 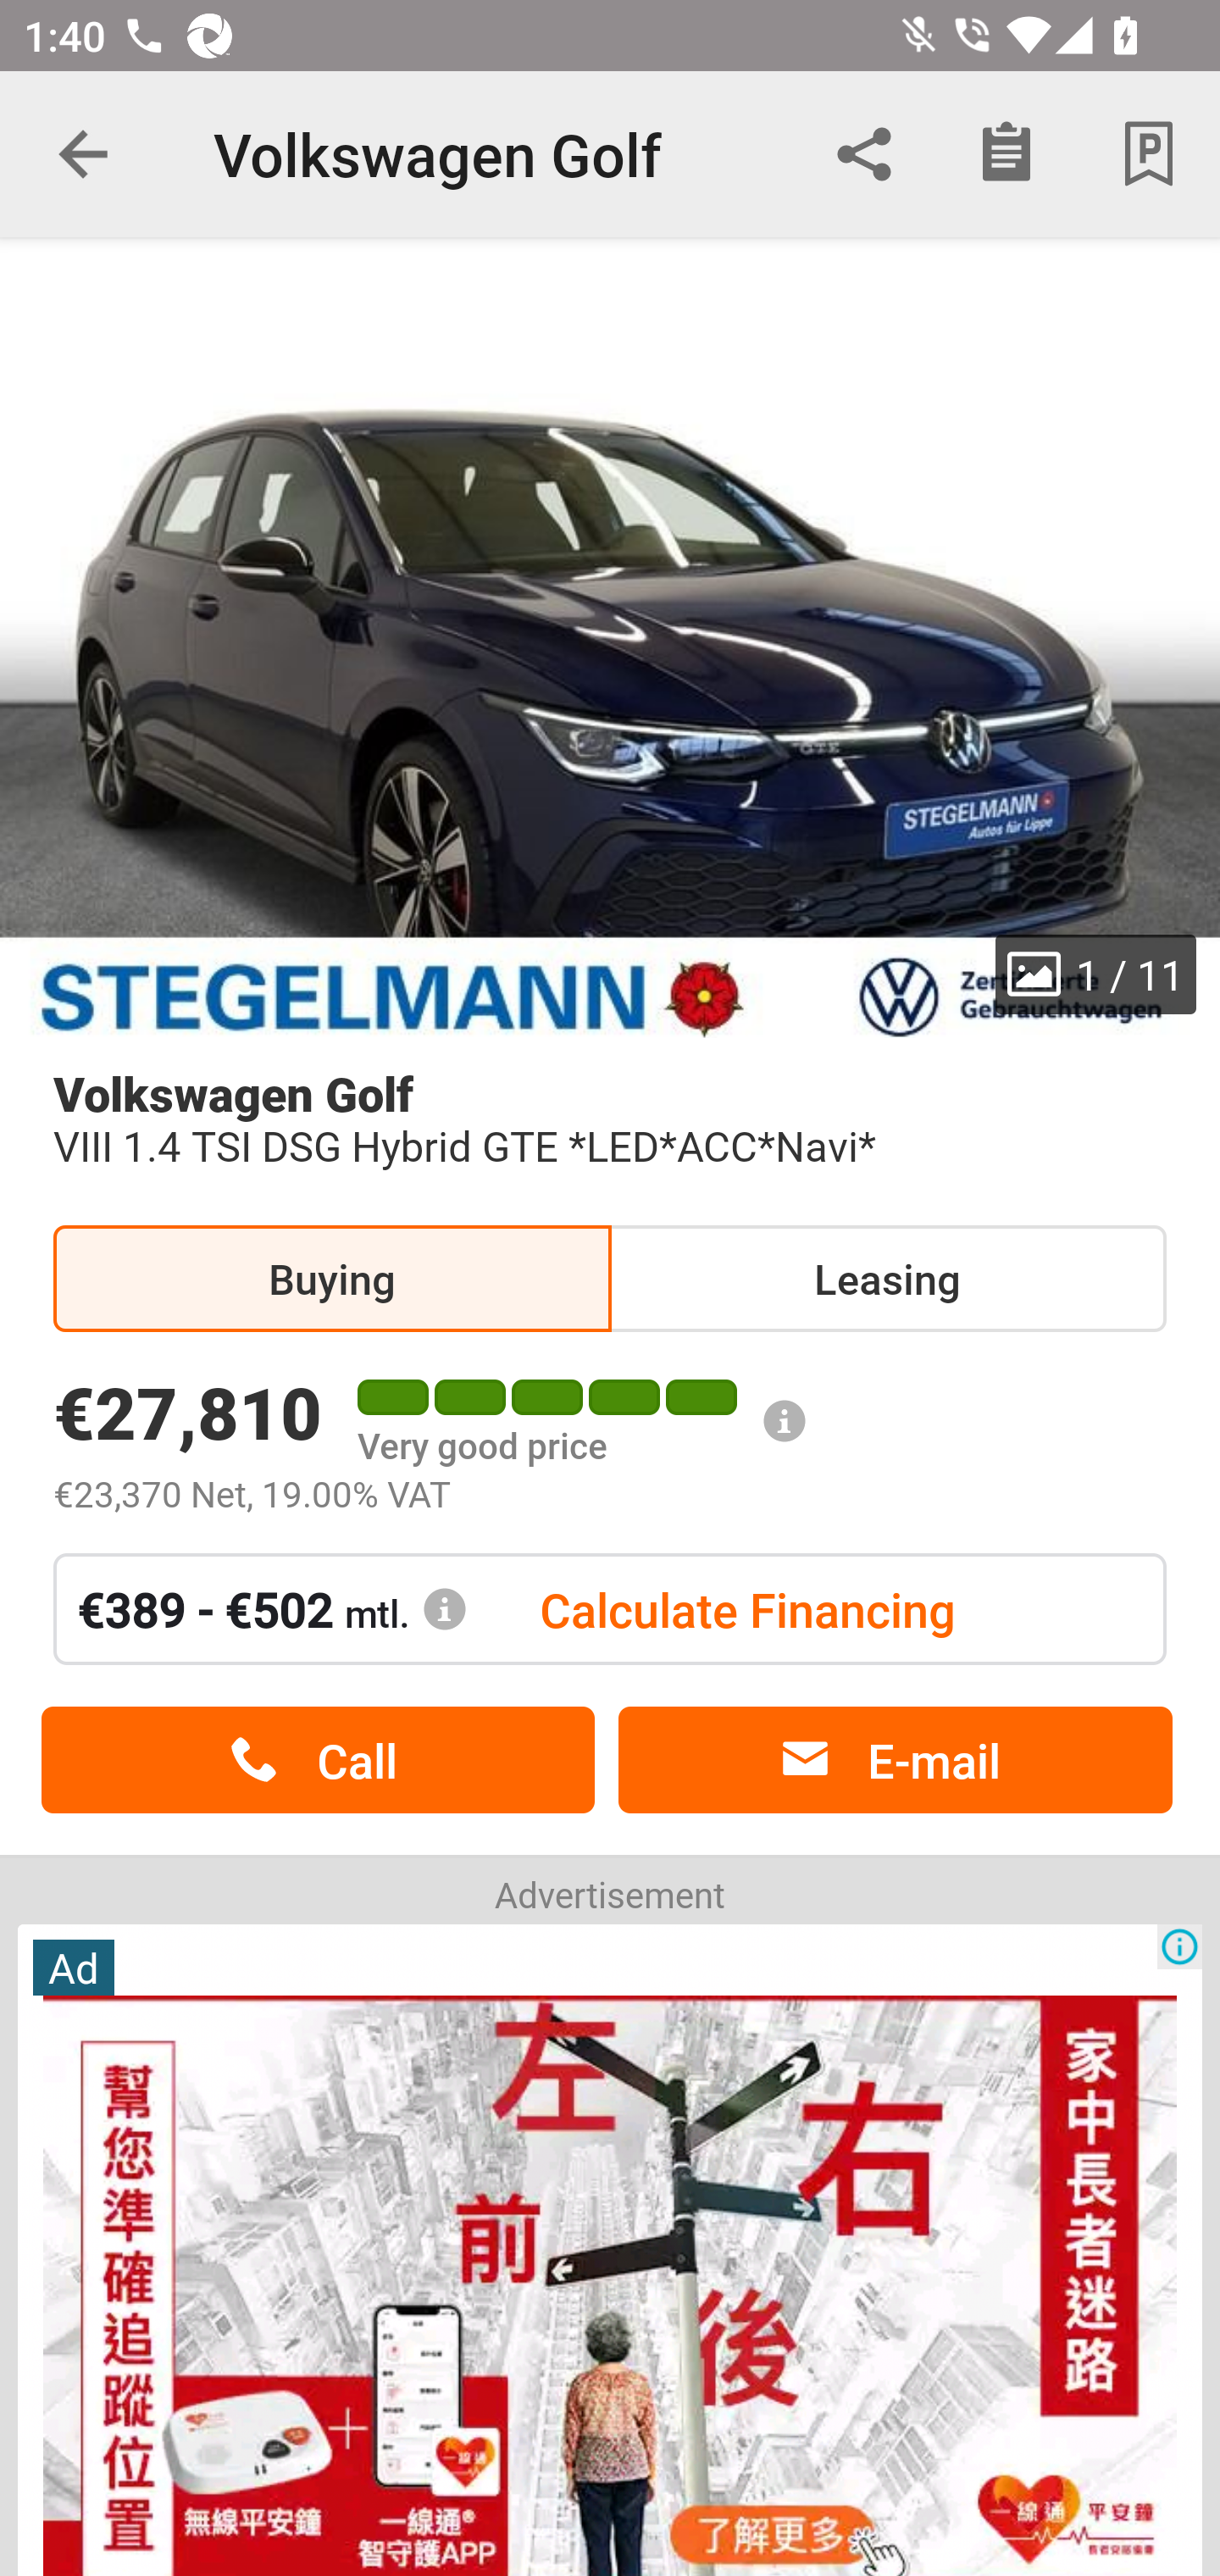 What do you see at coordinates (747, 1608) in the screenshot?
I see `Calculate Financing` at bounding box center [747, 1608].